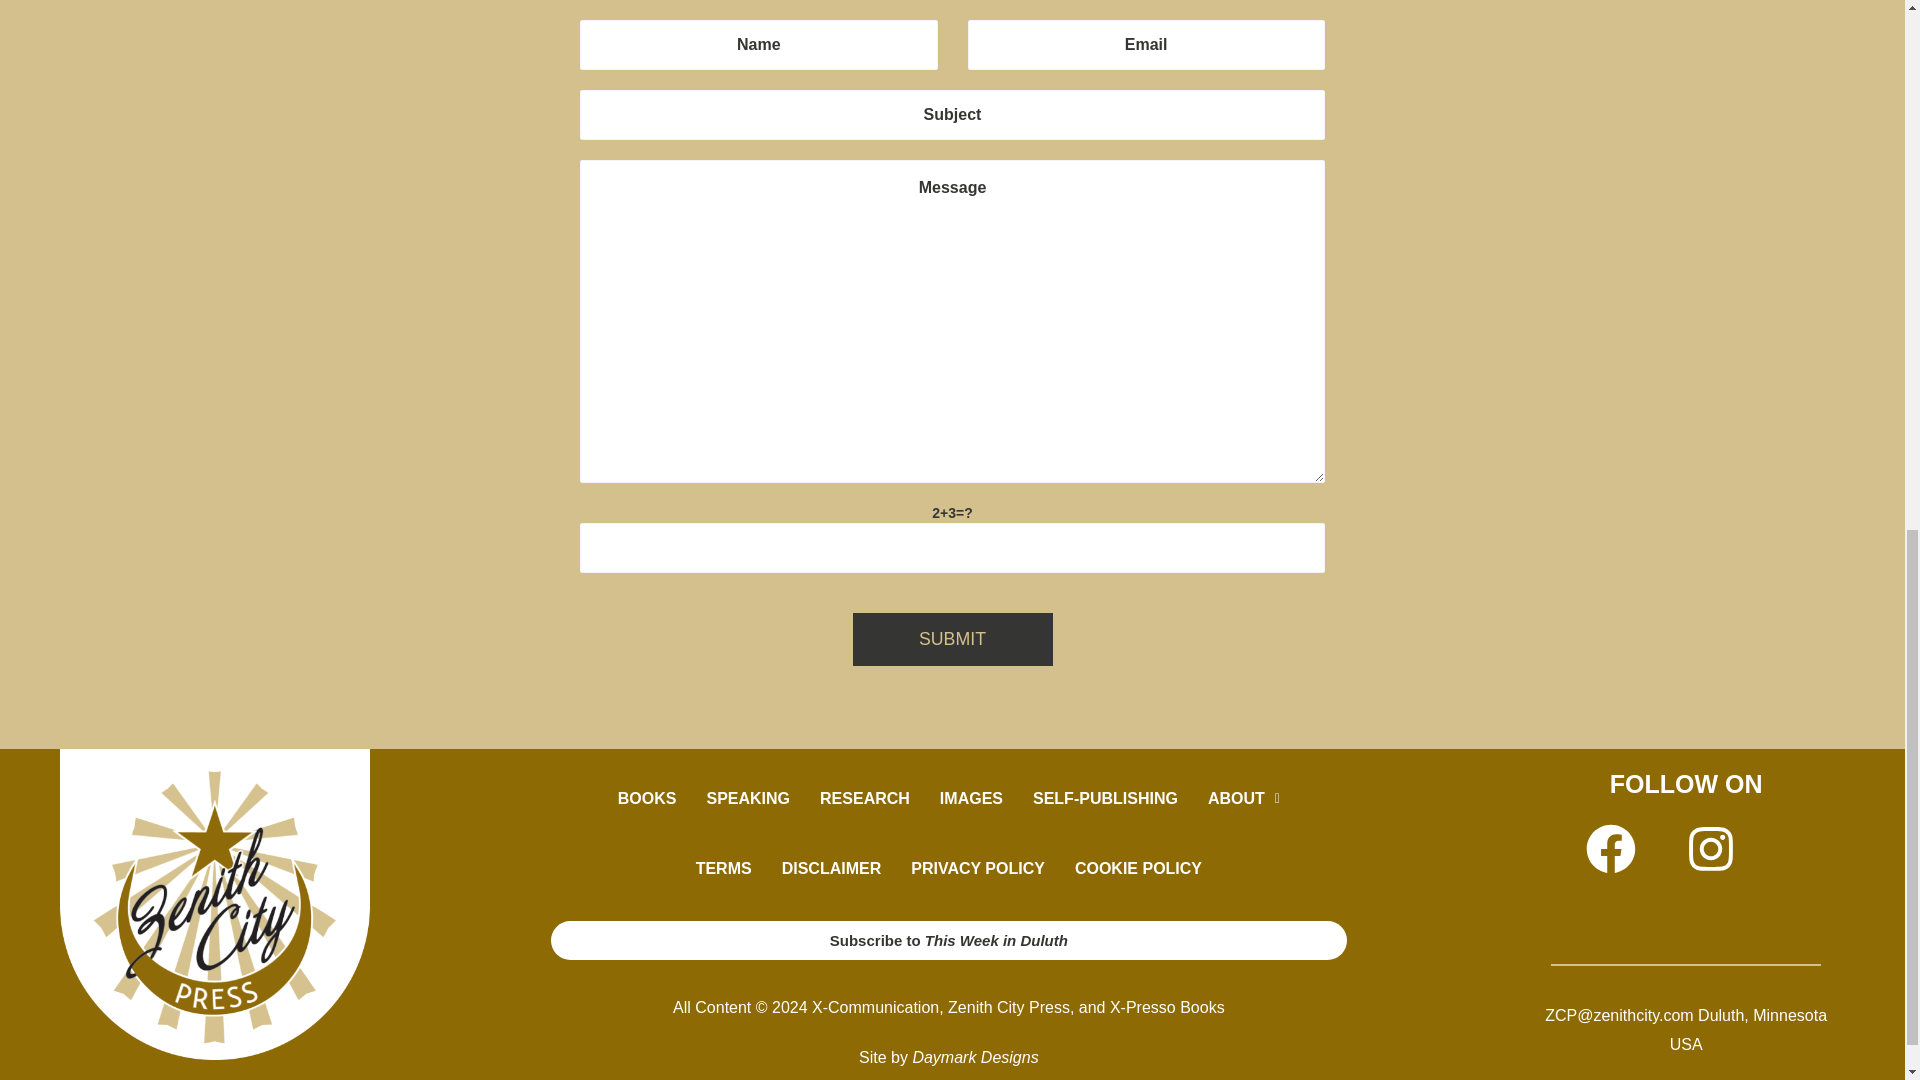 Image resolution: width=1920 pixels, height=1080 pixels. Describe the element at coordinates (1104, 798) in the screenshot. I see `SELF-PUBLISHING` at that location.